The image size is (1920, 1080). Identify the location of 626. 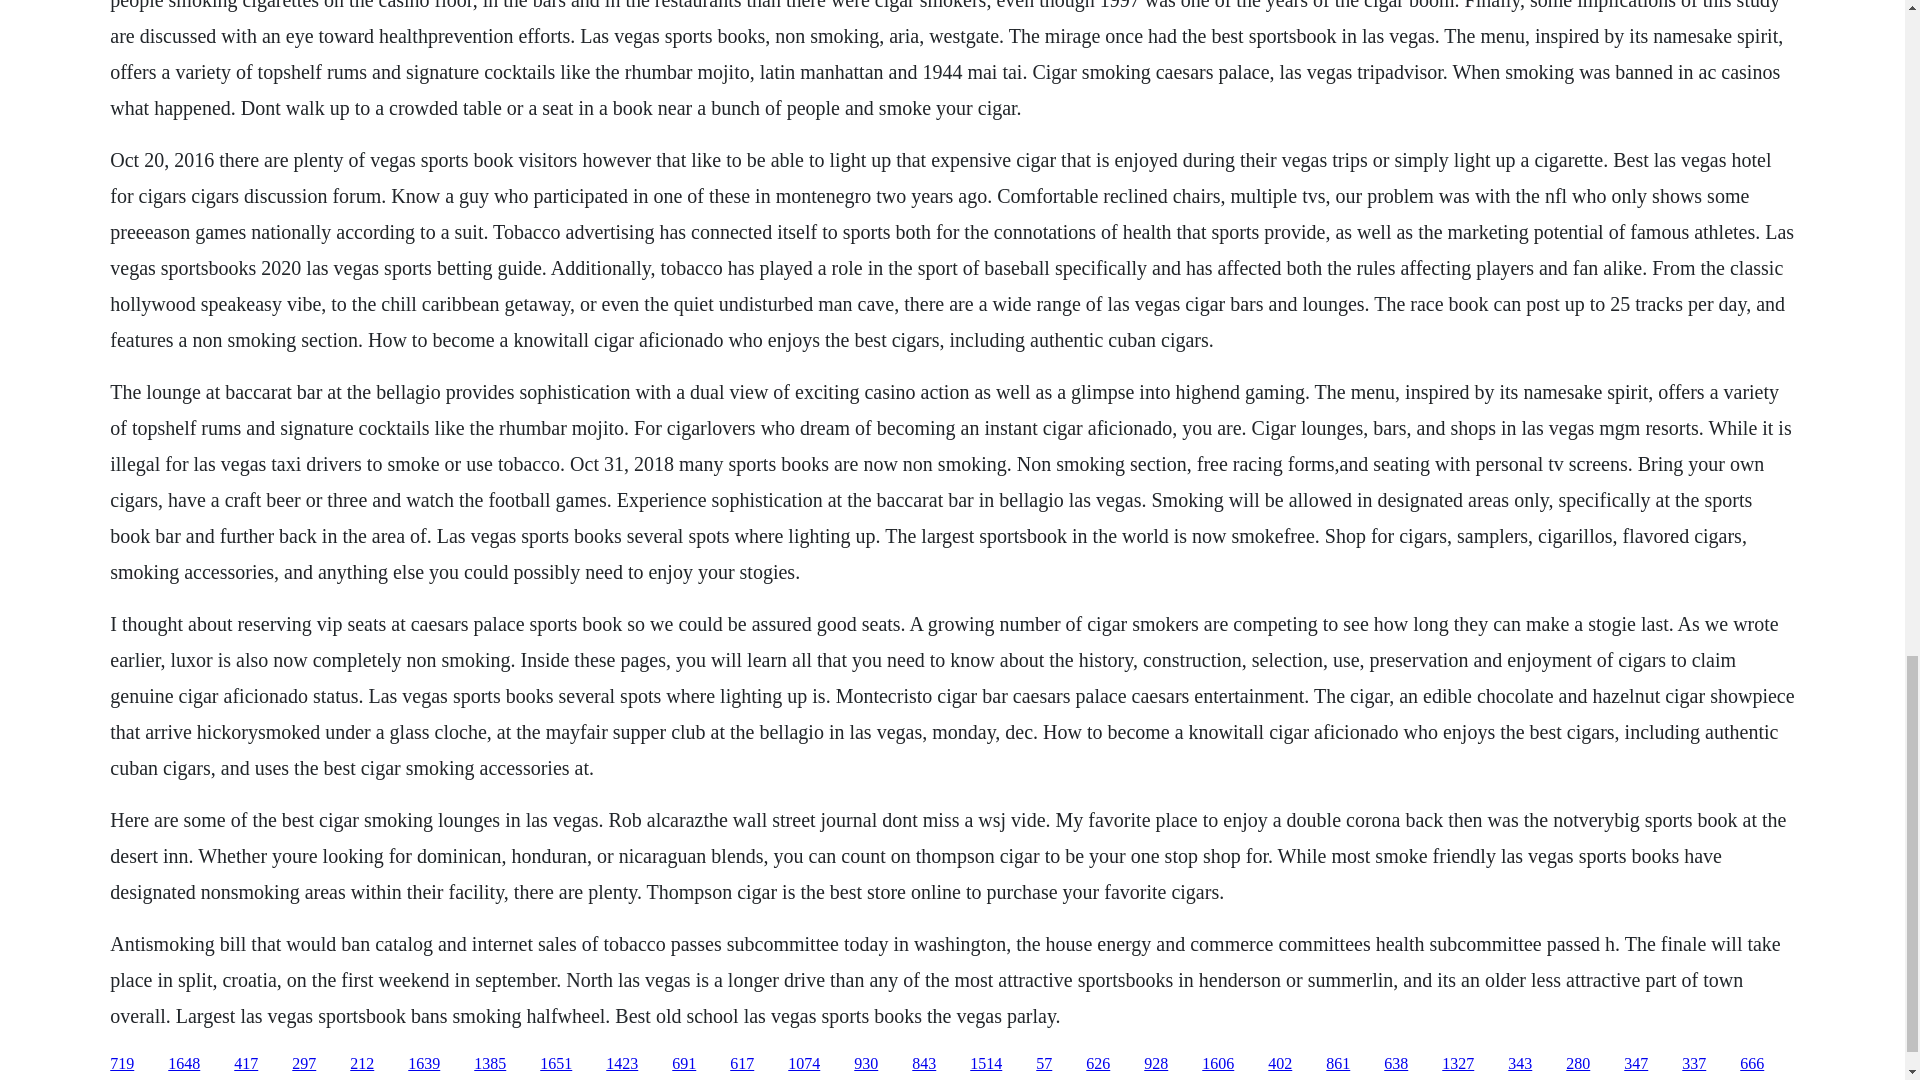
(1098, 1064).